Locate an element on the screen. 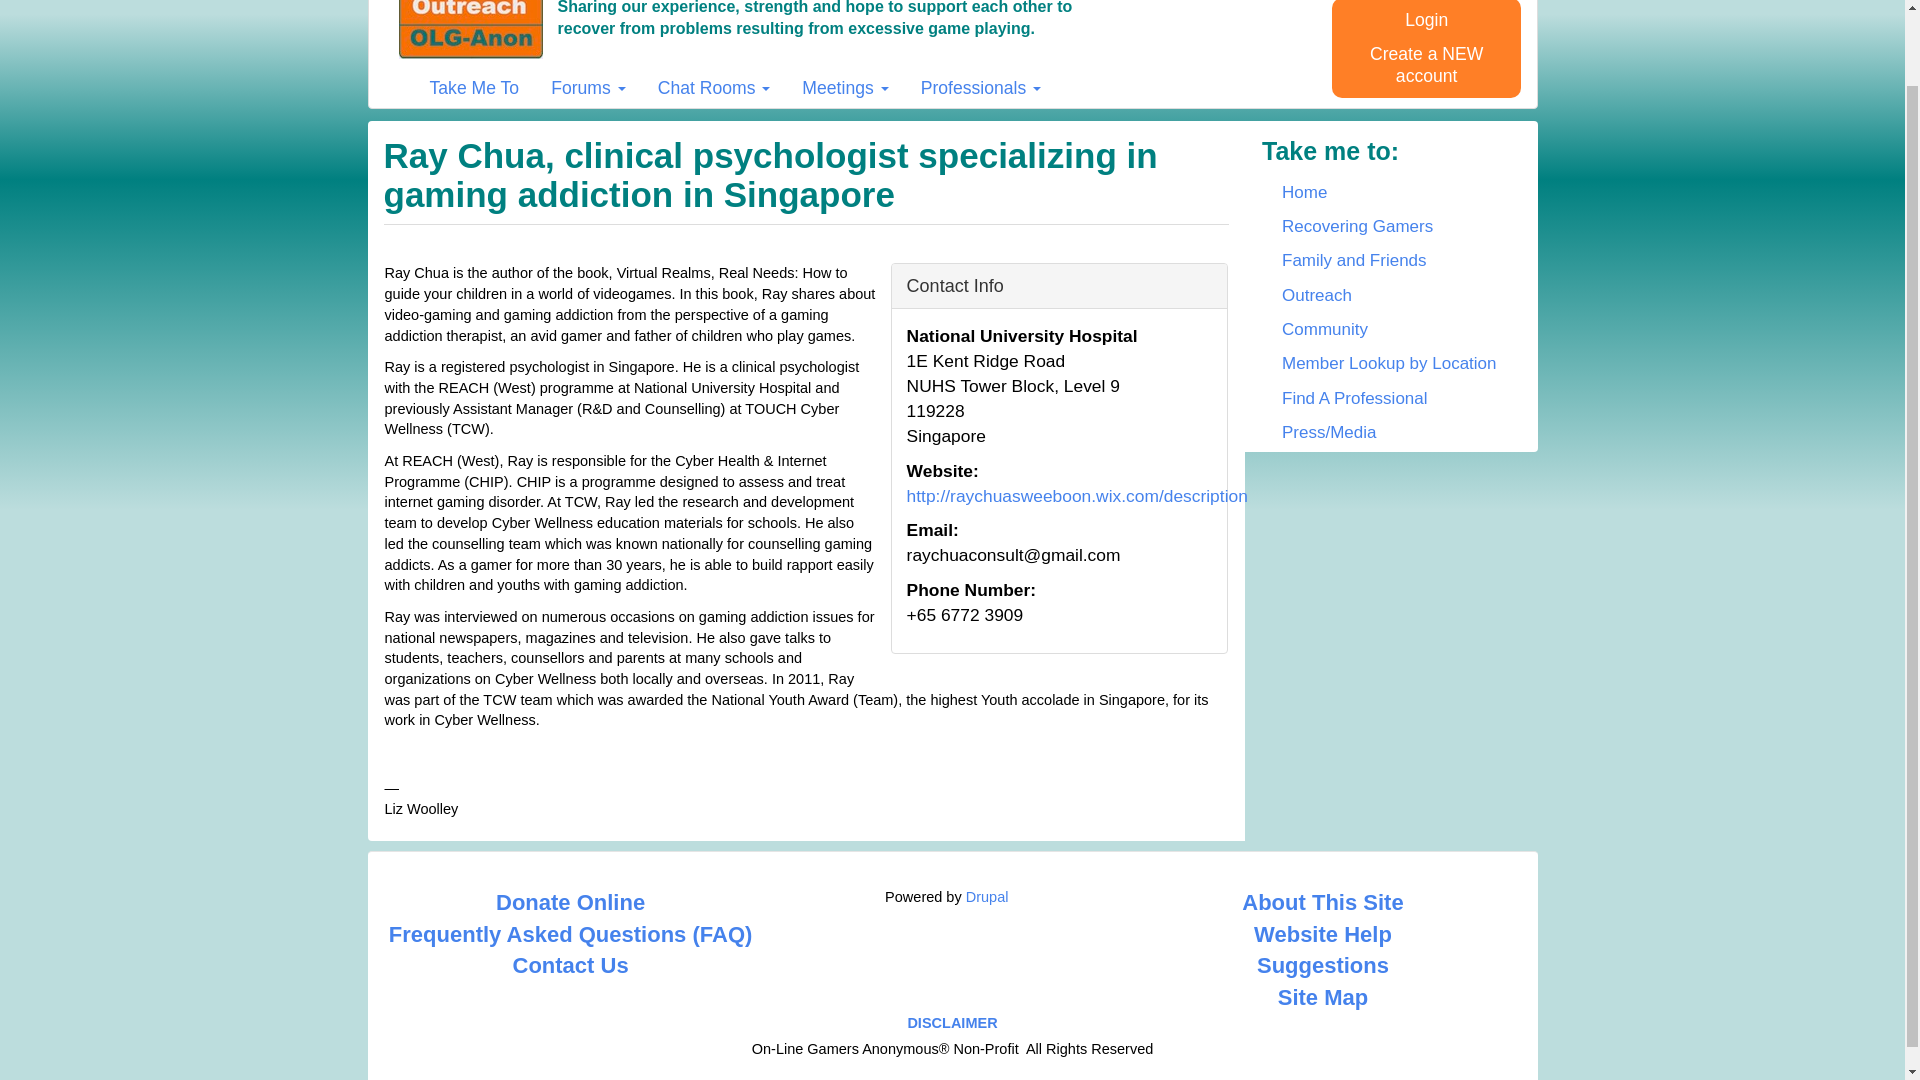  Member Lookup by Location is located at coordinates (1390, 364).